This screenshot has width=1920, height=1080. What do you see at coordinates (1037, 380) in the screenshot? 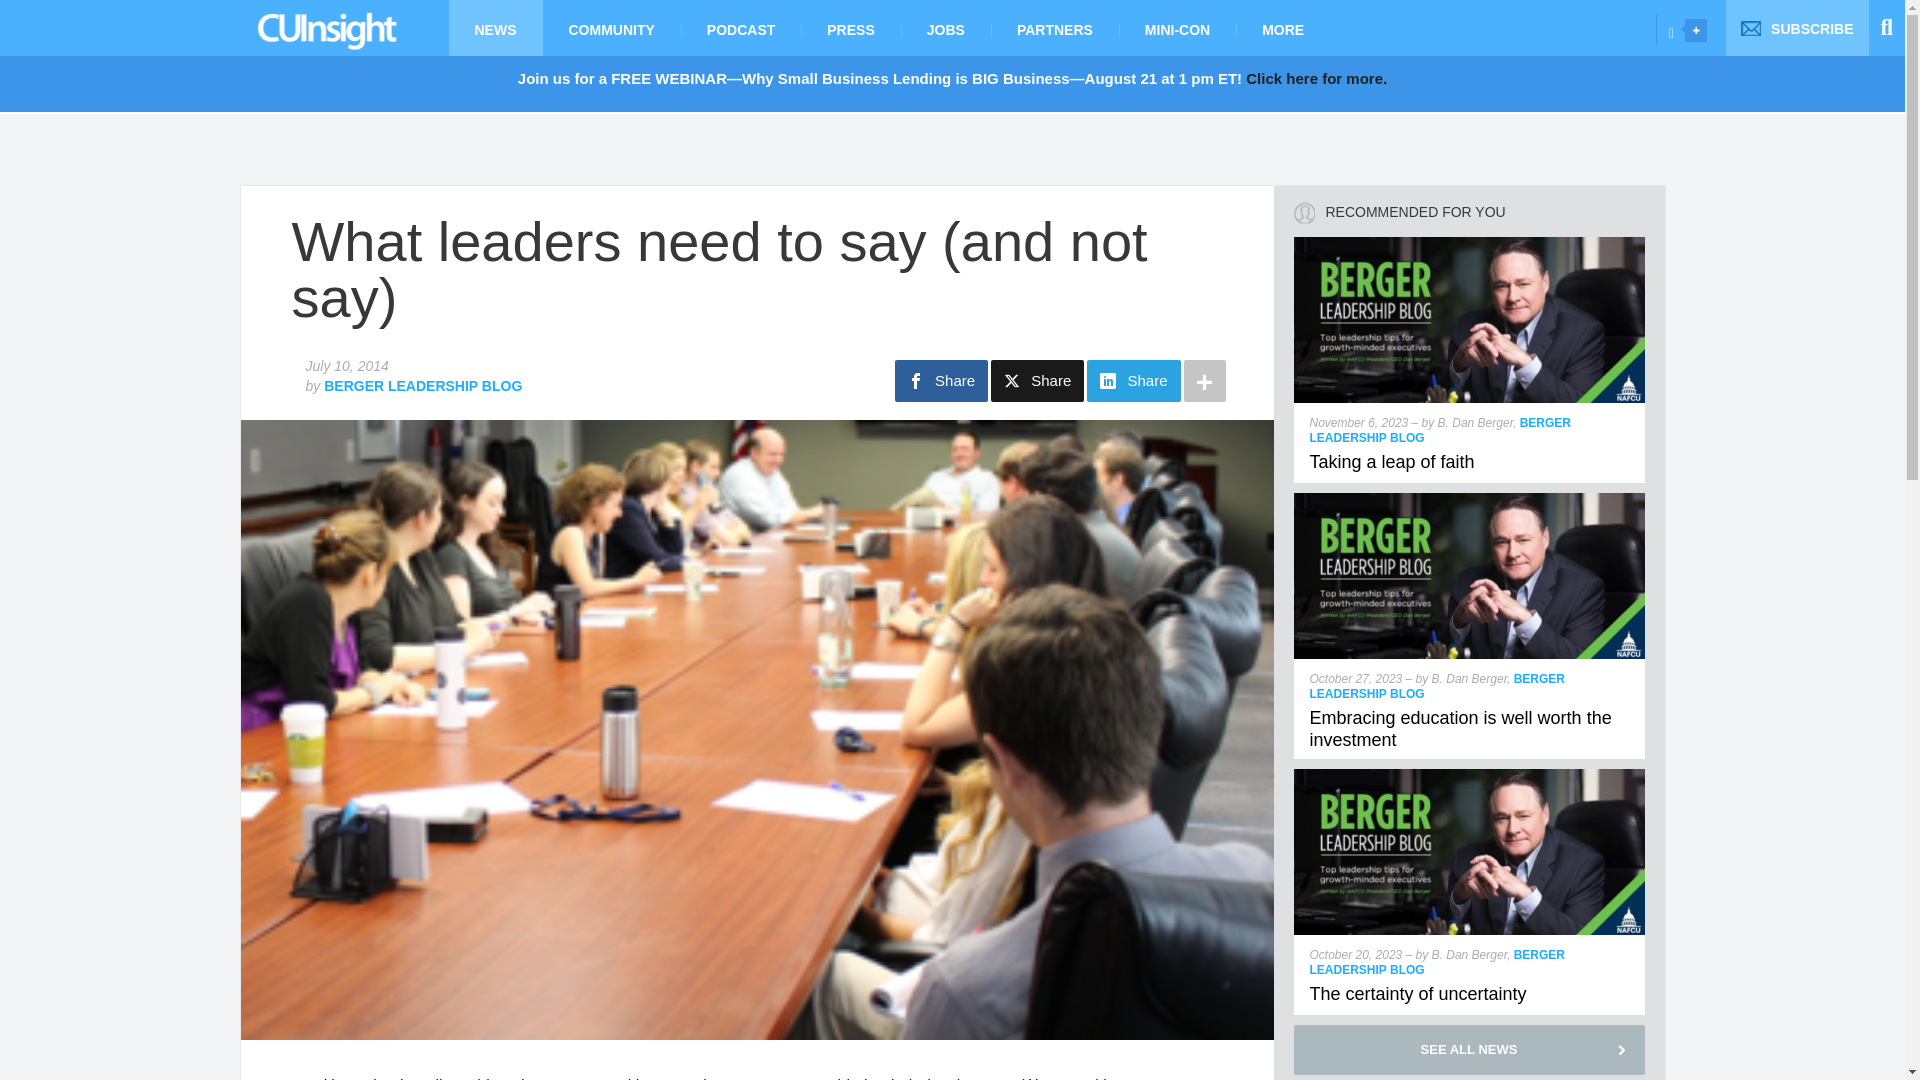
I see `Share` at bounding box center [1037, 380].